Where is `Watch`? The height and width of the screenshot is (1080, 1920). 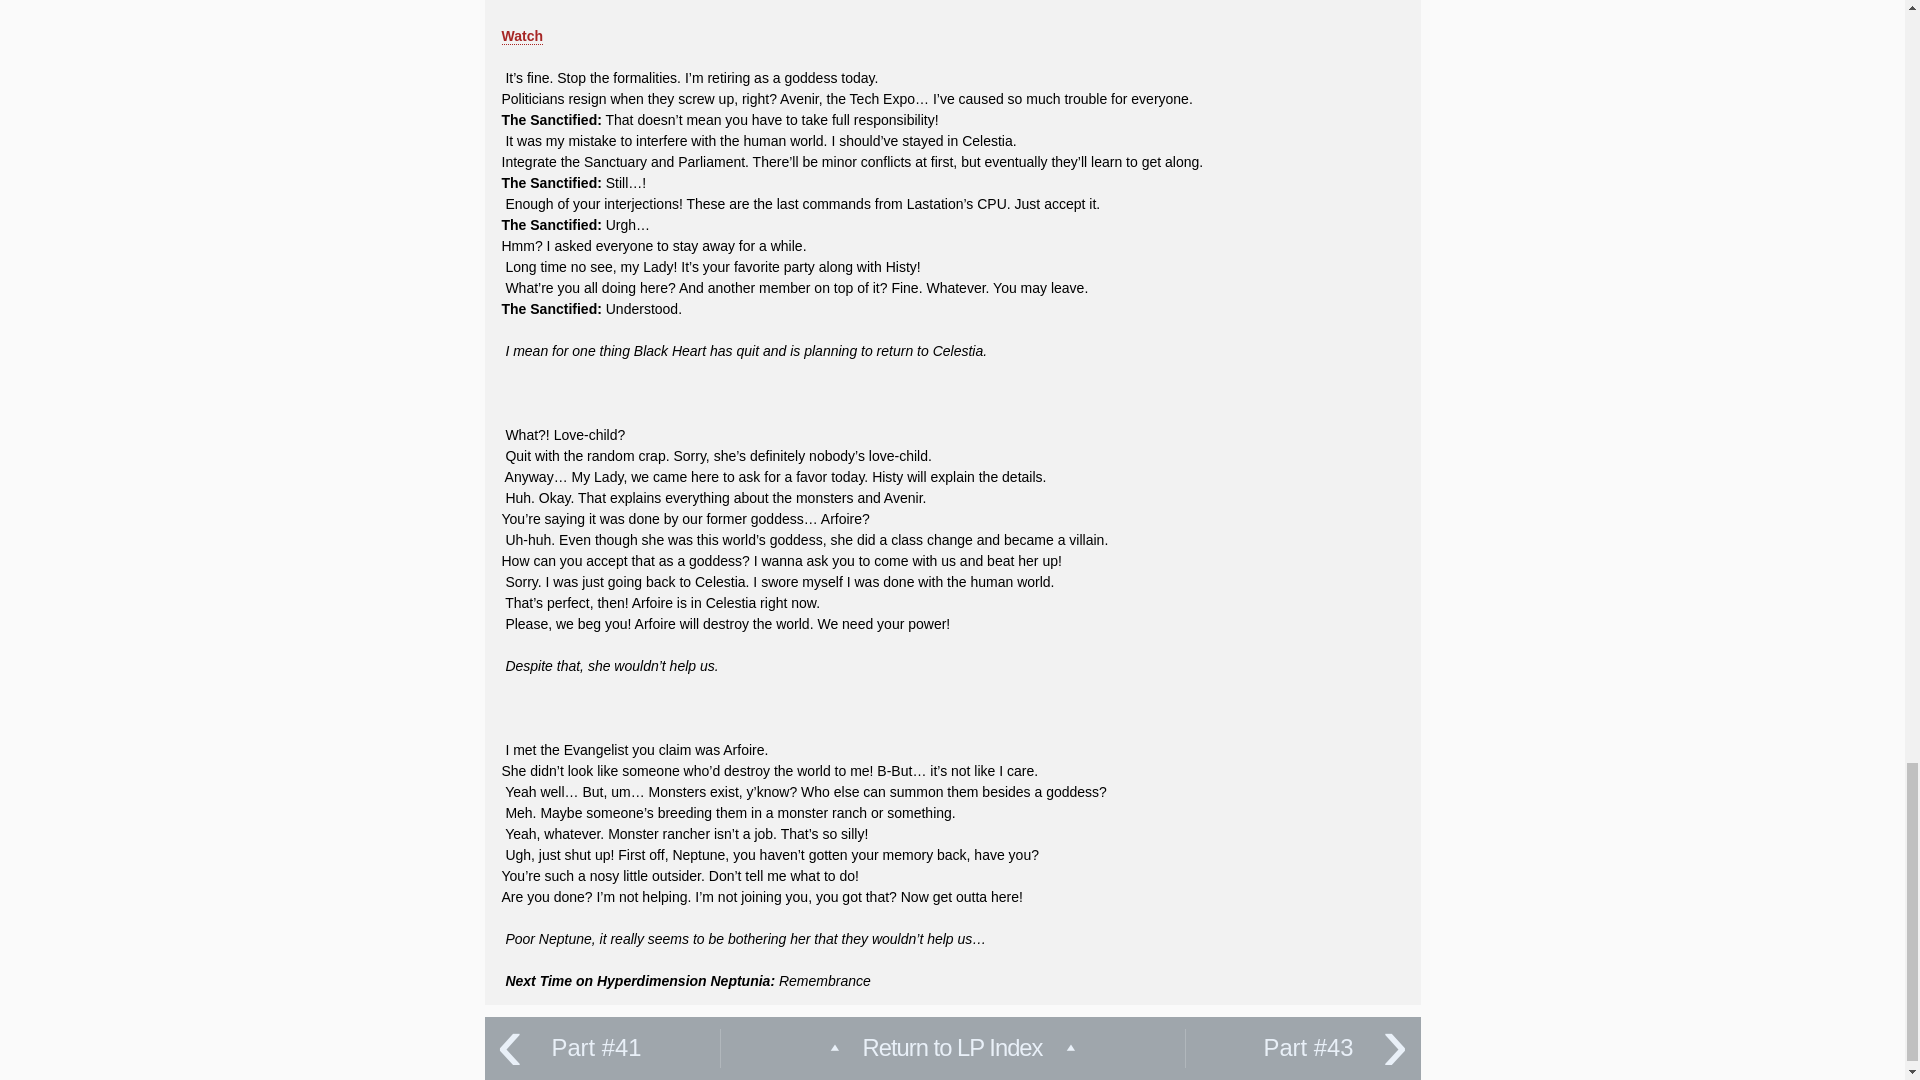 Watch is located at coordinates (522, 46).